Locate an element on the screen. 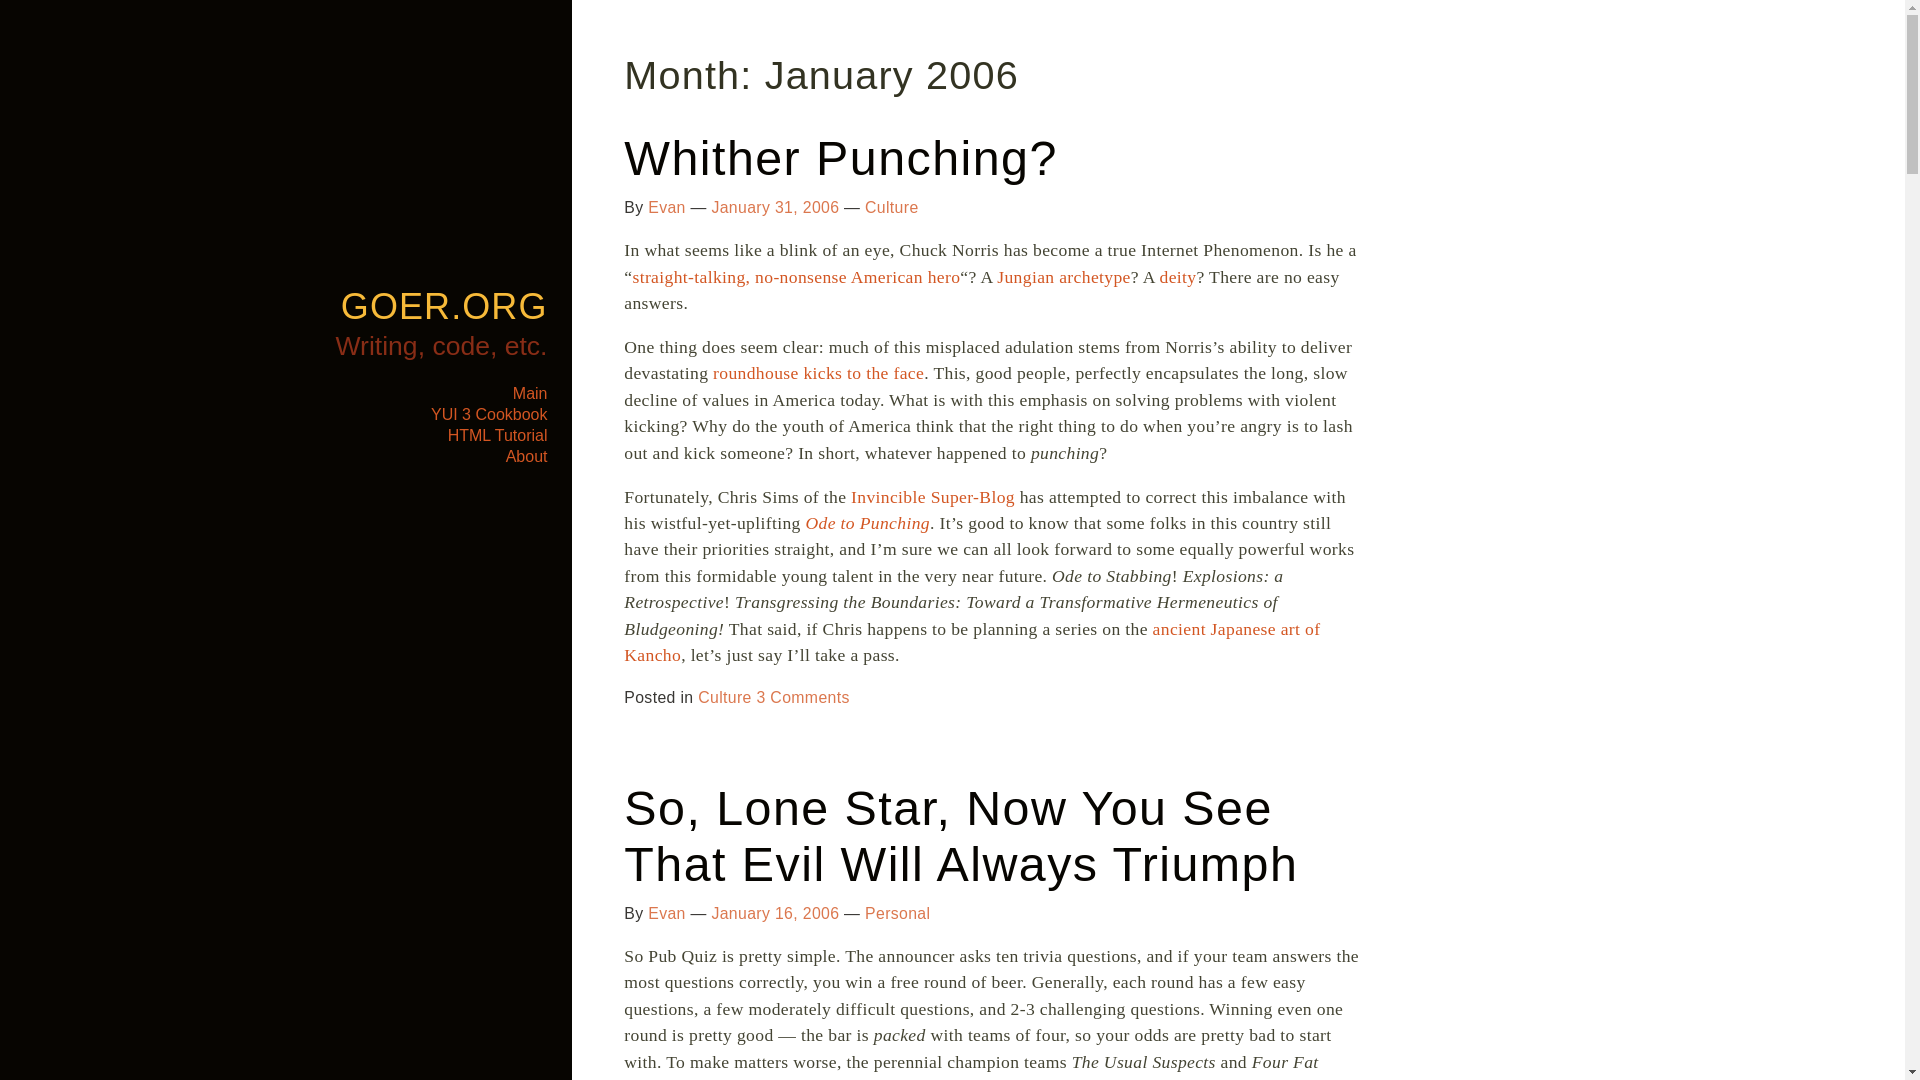 The image size is (1920, 1080). Evan is located at coordinates (666, 914).